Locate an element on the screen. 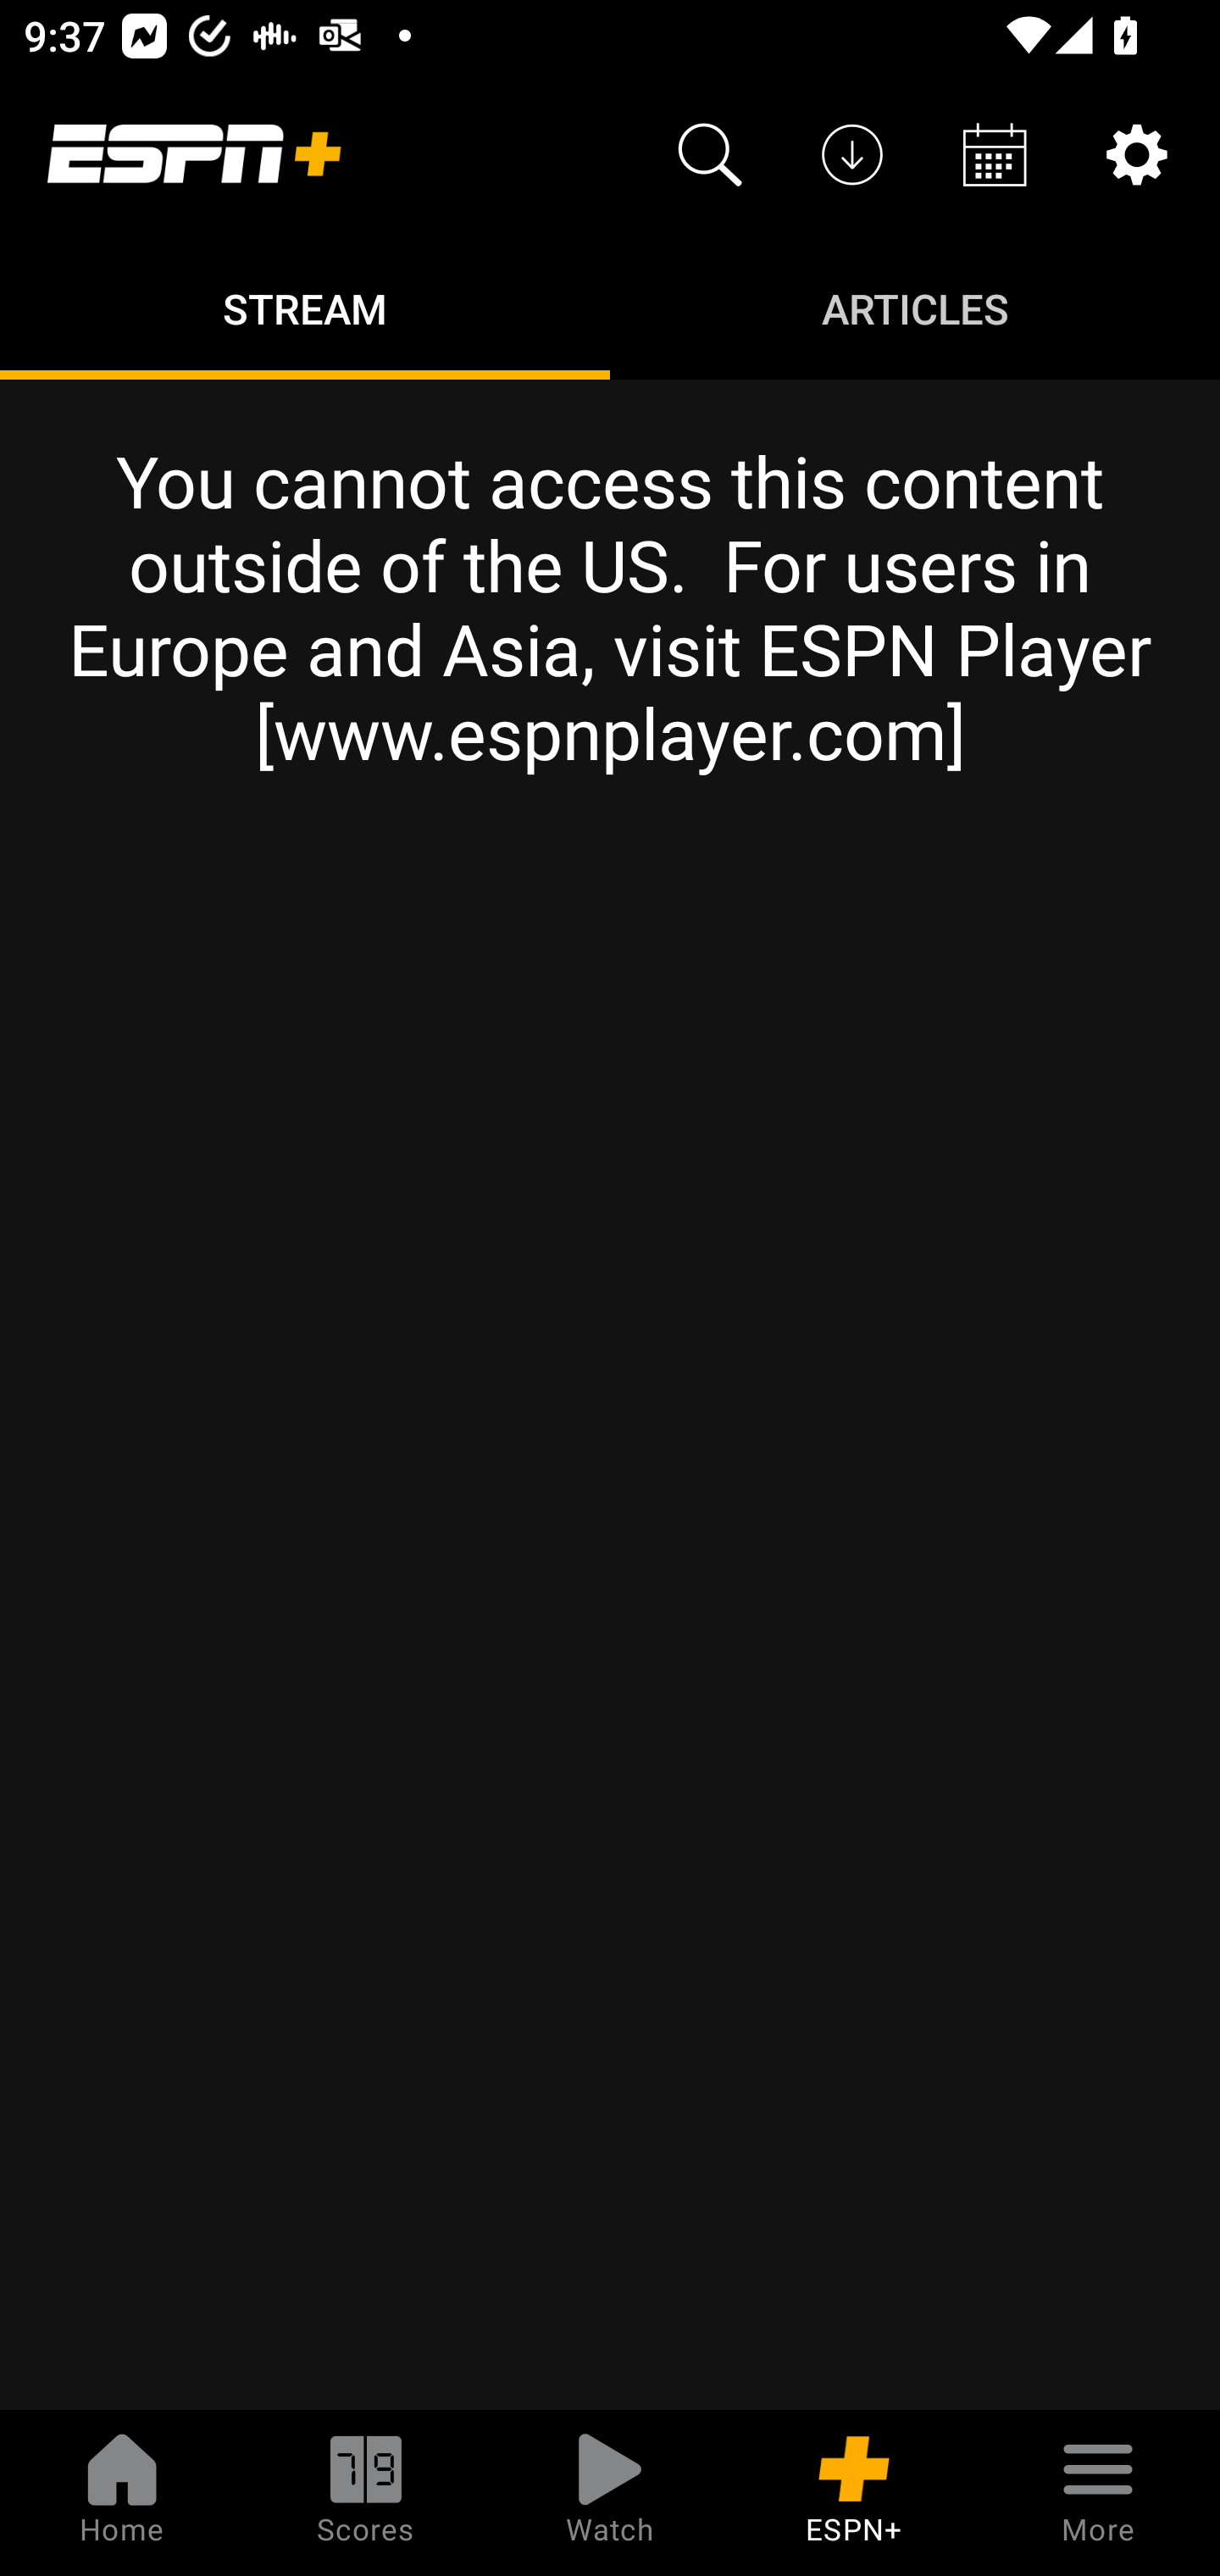  Home is located at coordinates (122, 2493).